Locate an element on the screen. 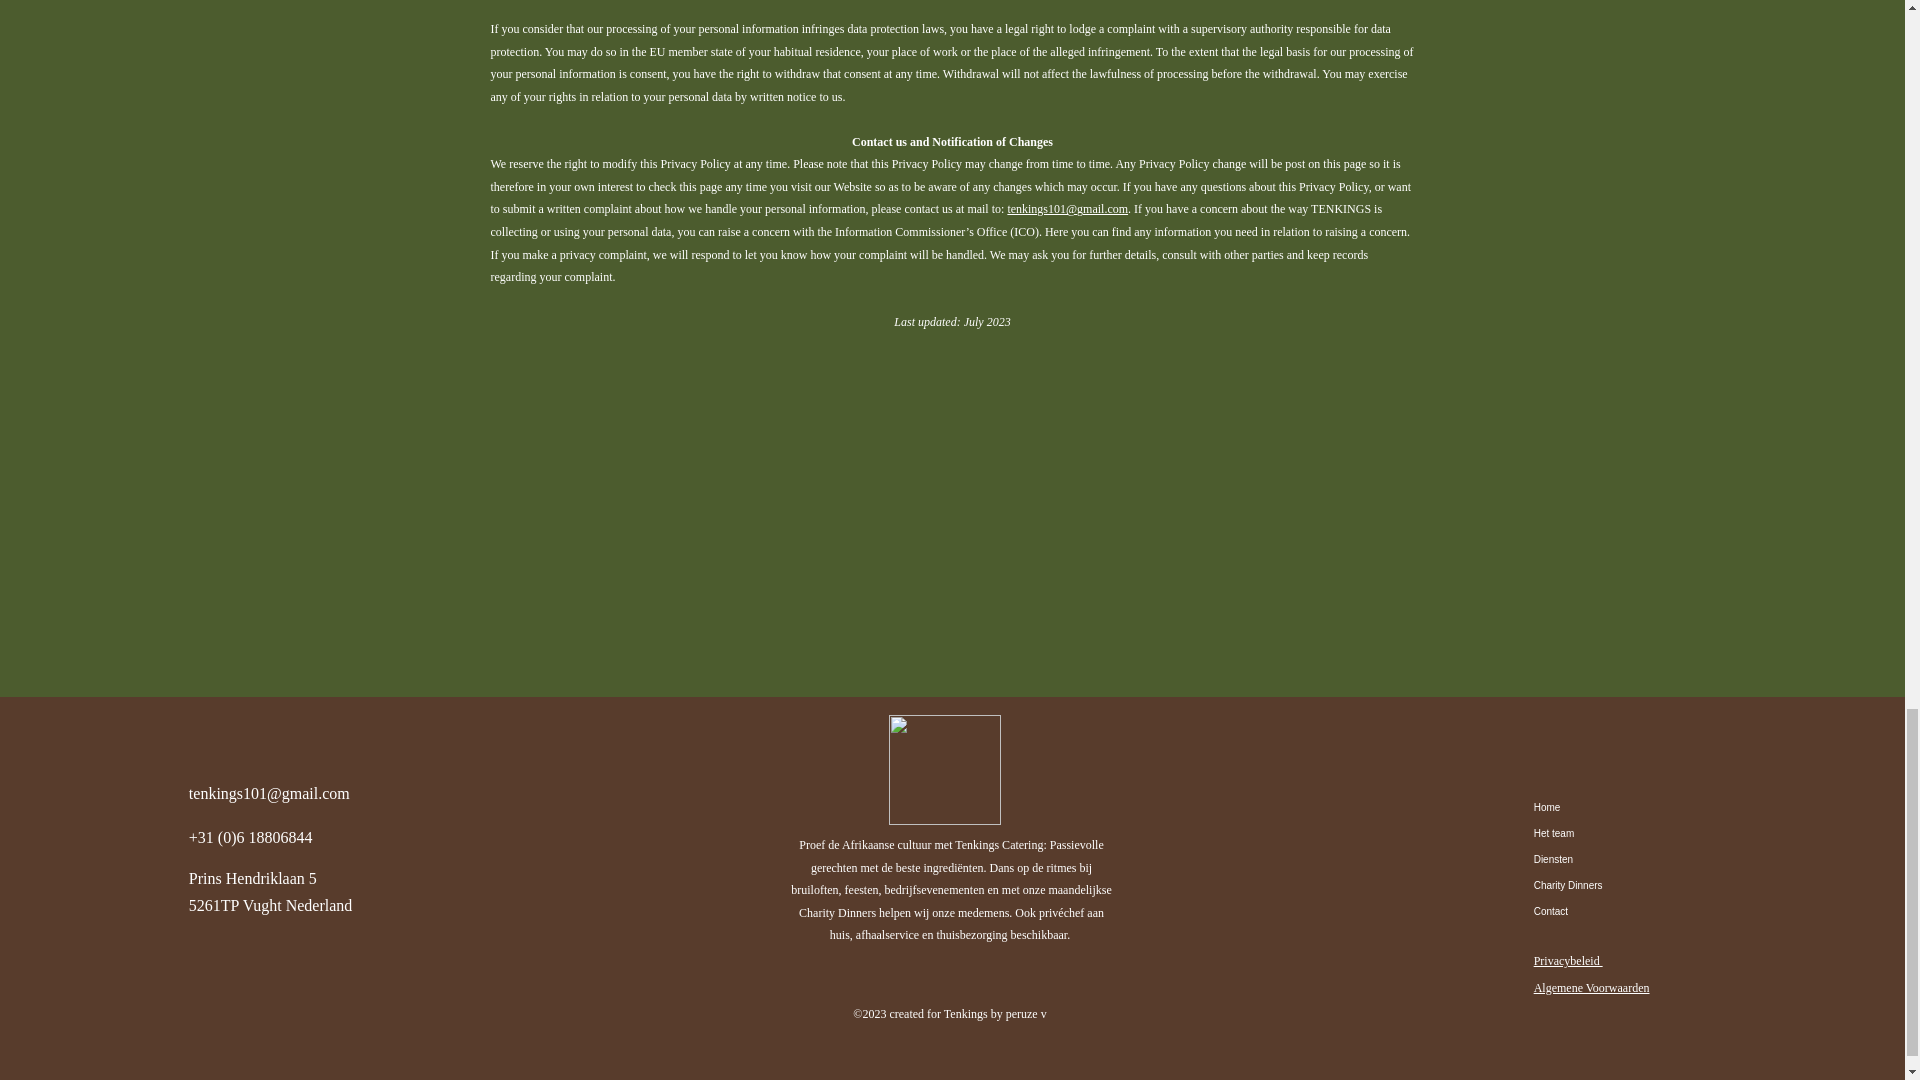 This screenshot has width=1920, height=1080. Home is located at coordinates (1604, 807).